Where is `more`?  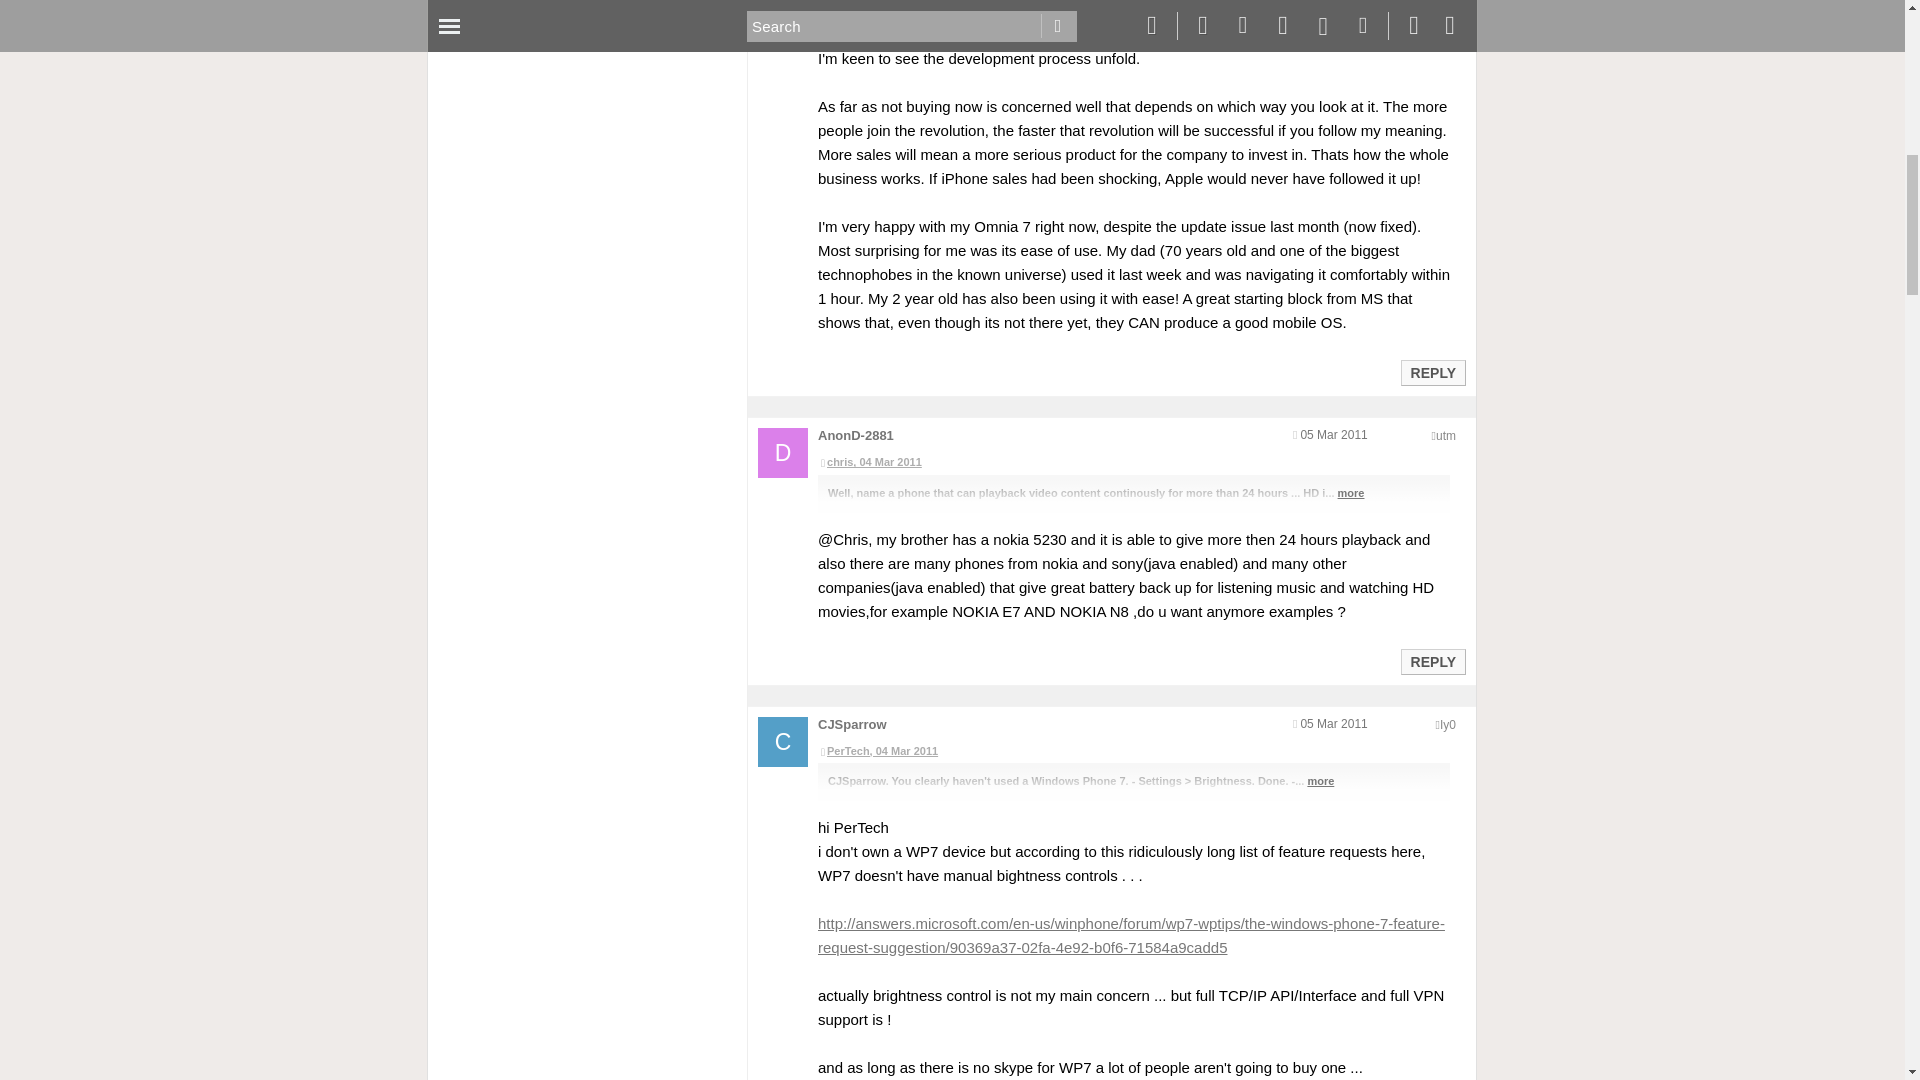 more is located at coordinates (1352, 492).